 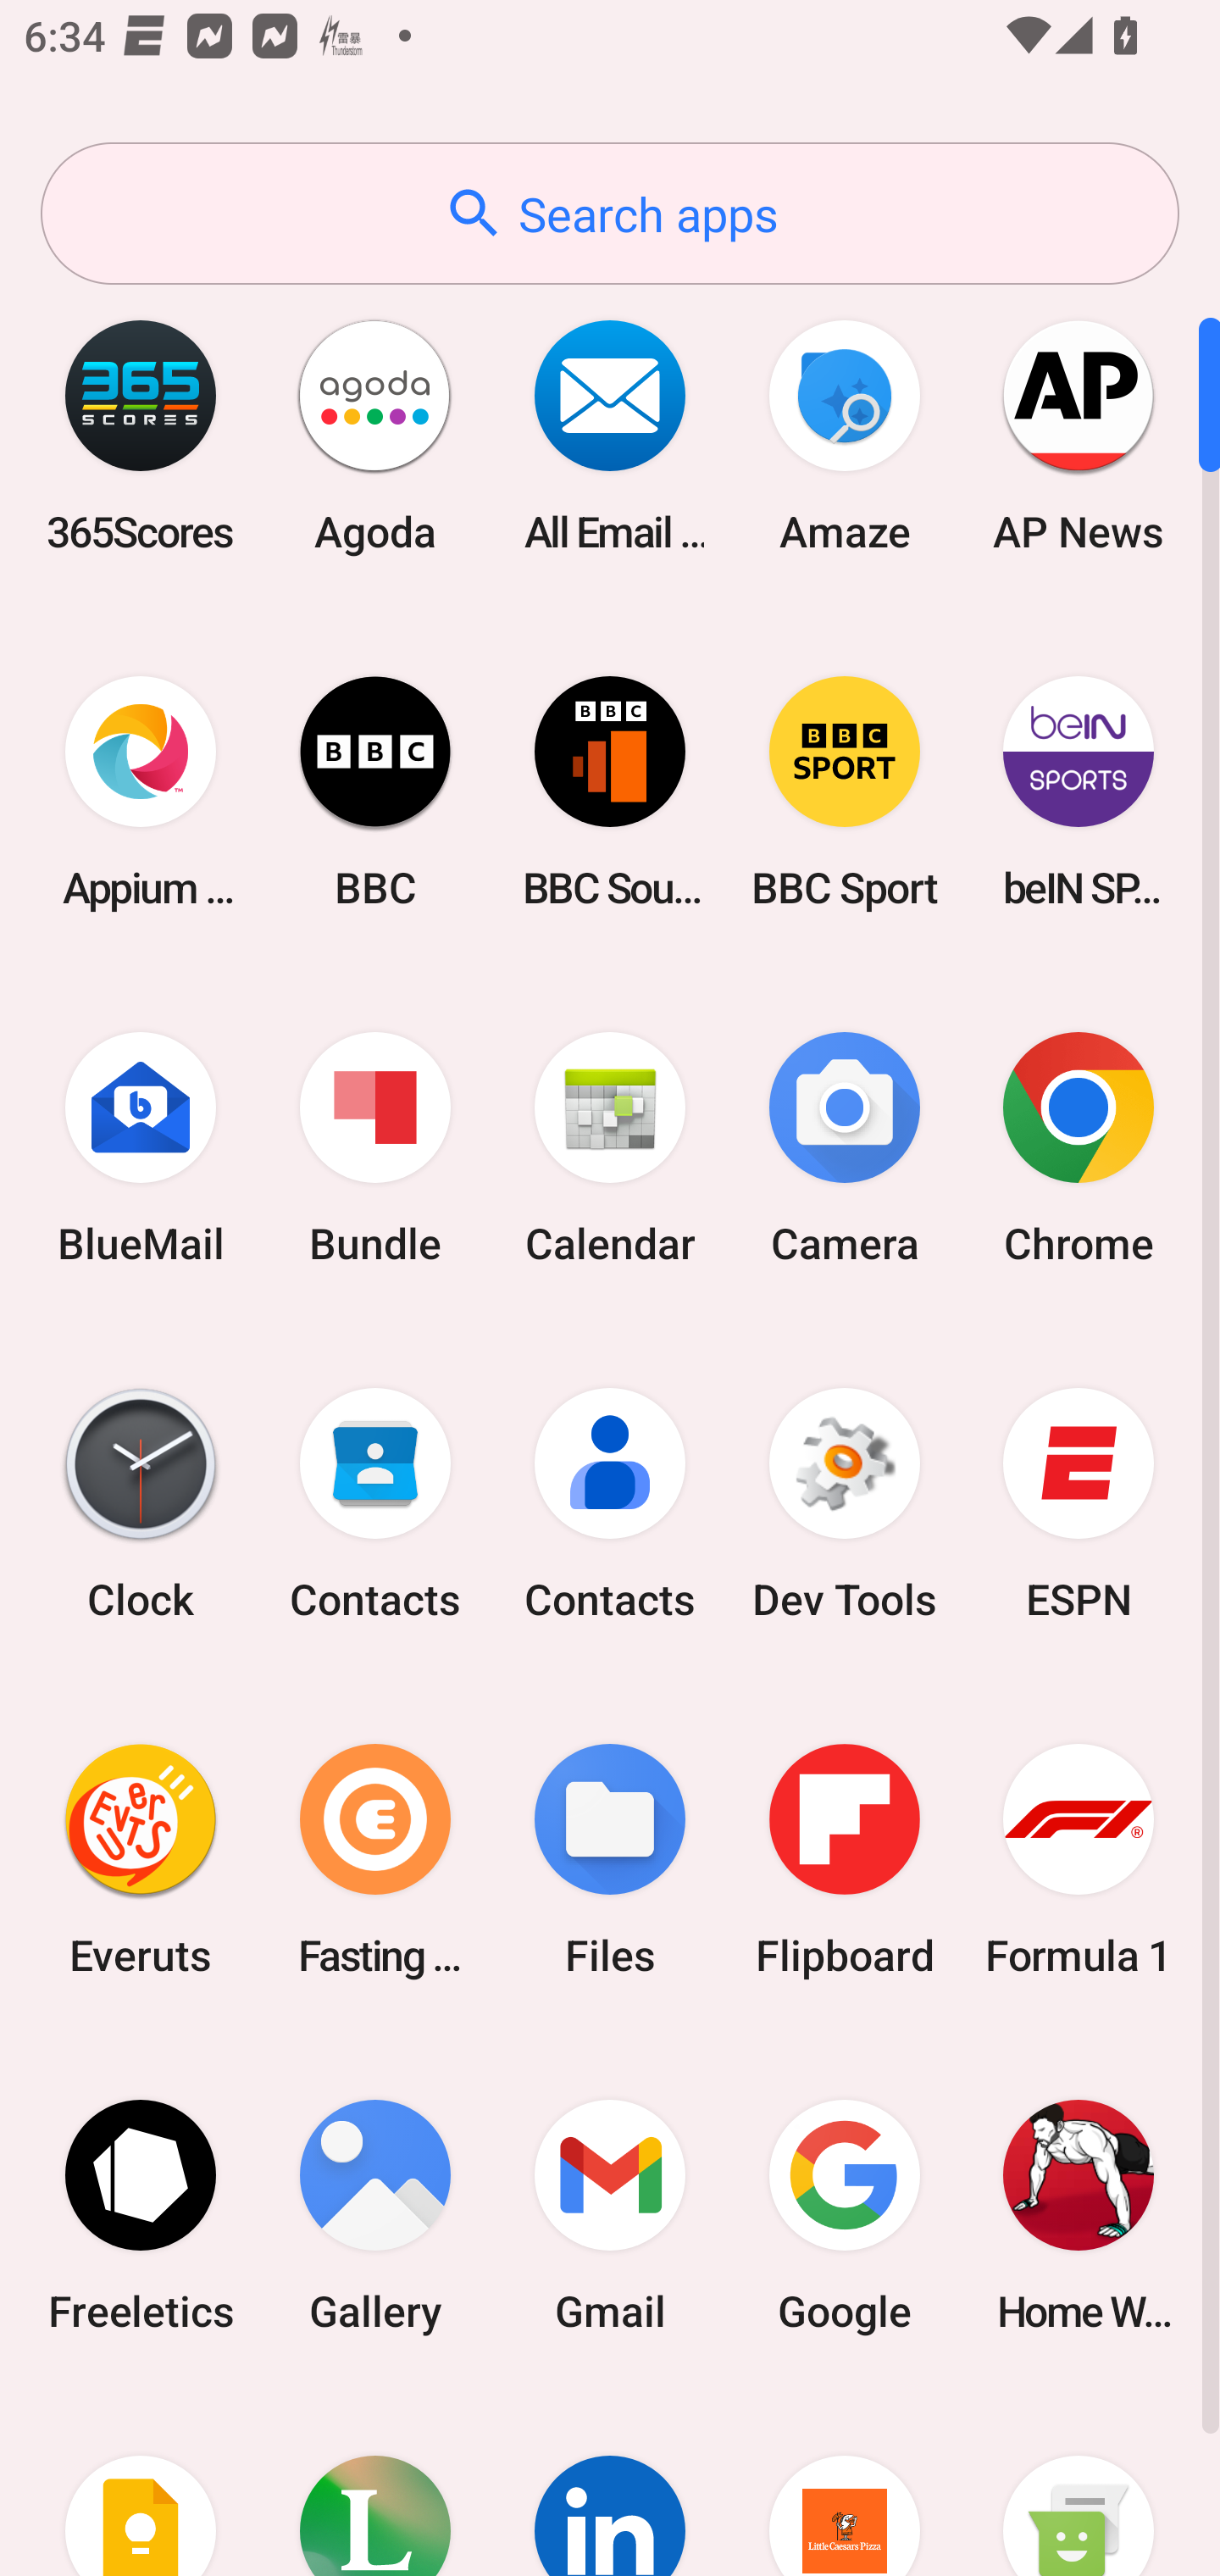 I want to click on 365Scores, so click(x=141, y=436).